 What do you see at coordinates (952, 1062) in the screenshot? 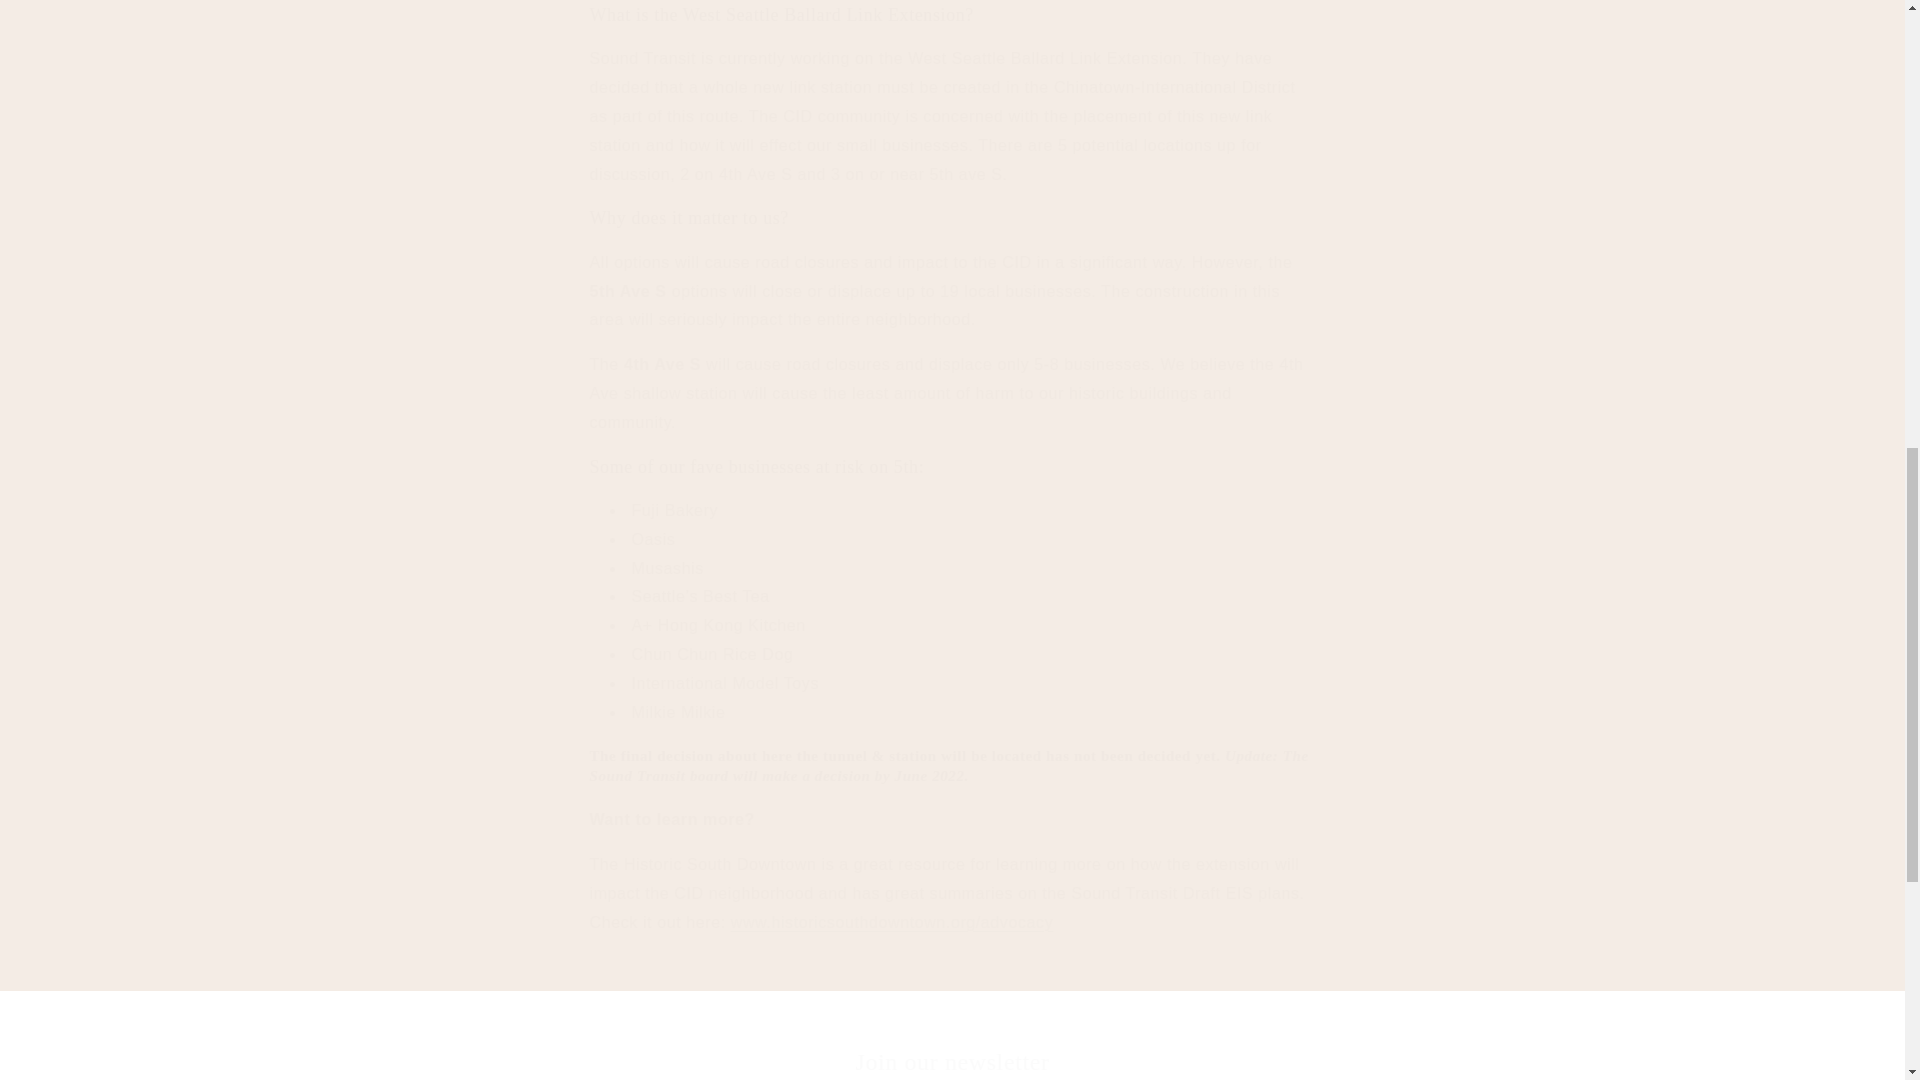
I see `Join our newsletter` at bounding box center [952, 1062].